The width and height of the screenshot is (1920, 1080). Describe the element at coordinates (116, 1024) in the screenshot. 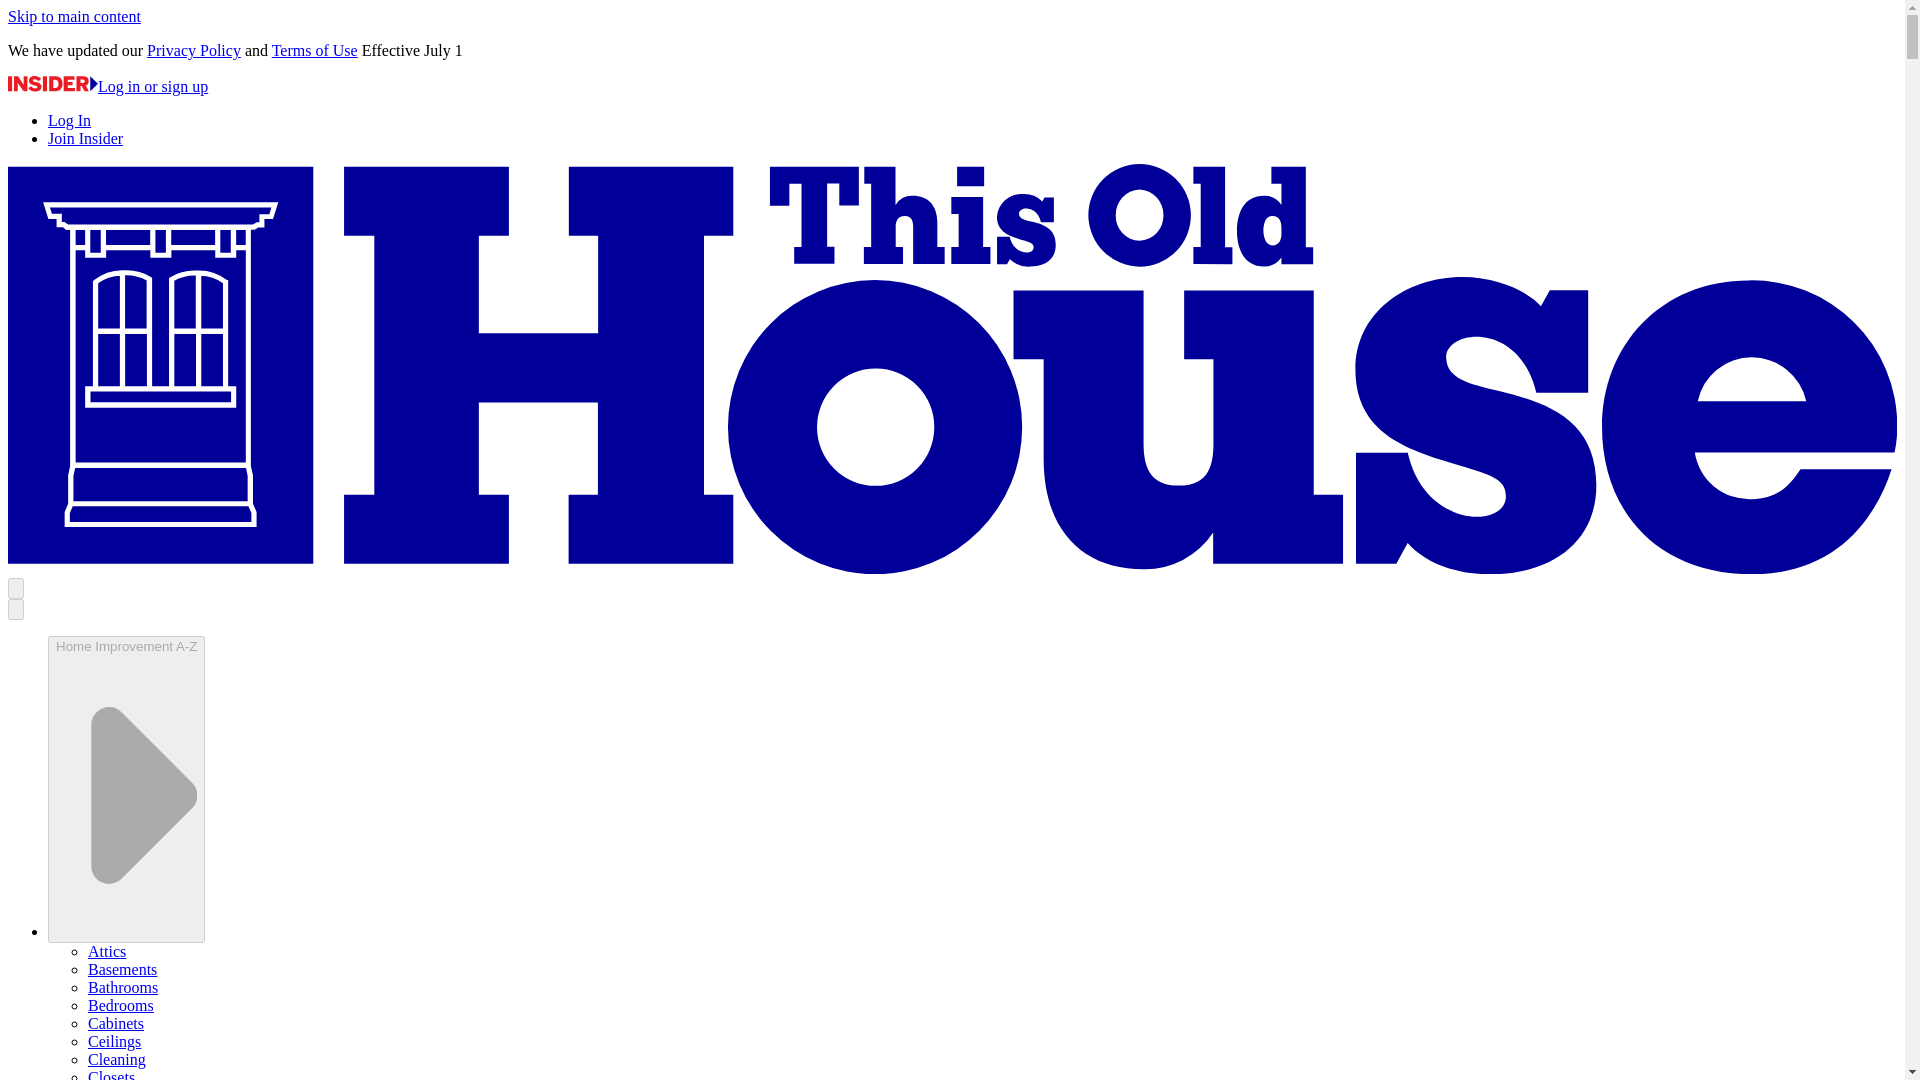

I see `Cabinets` at that location.